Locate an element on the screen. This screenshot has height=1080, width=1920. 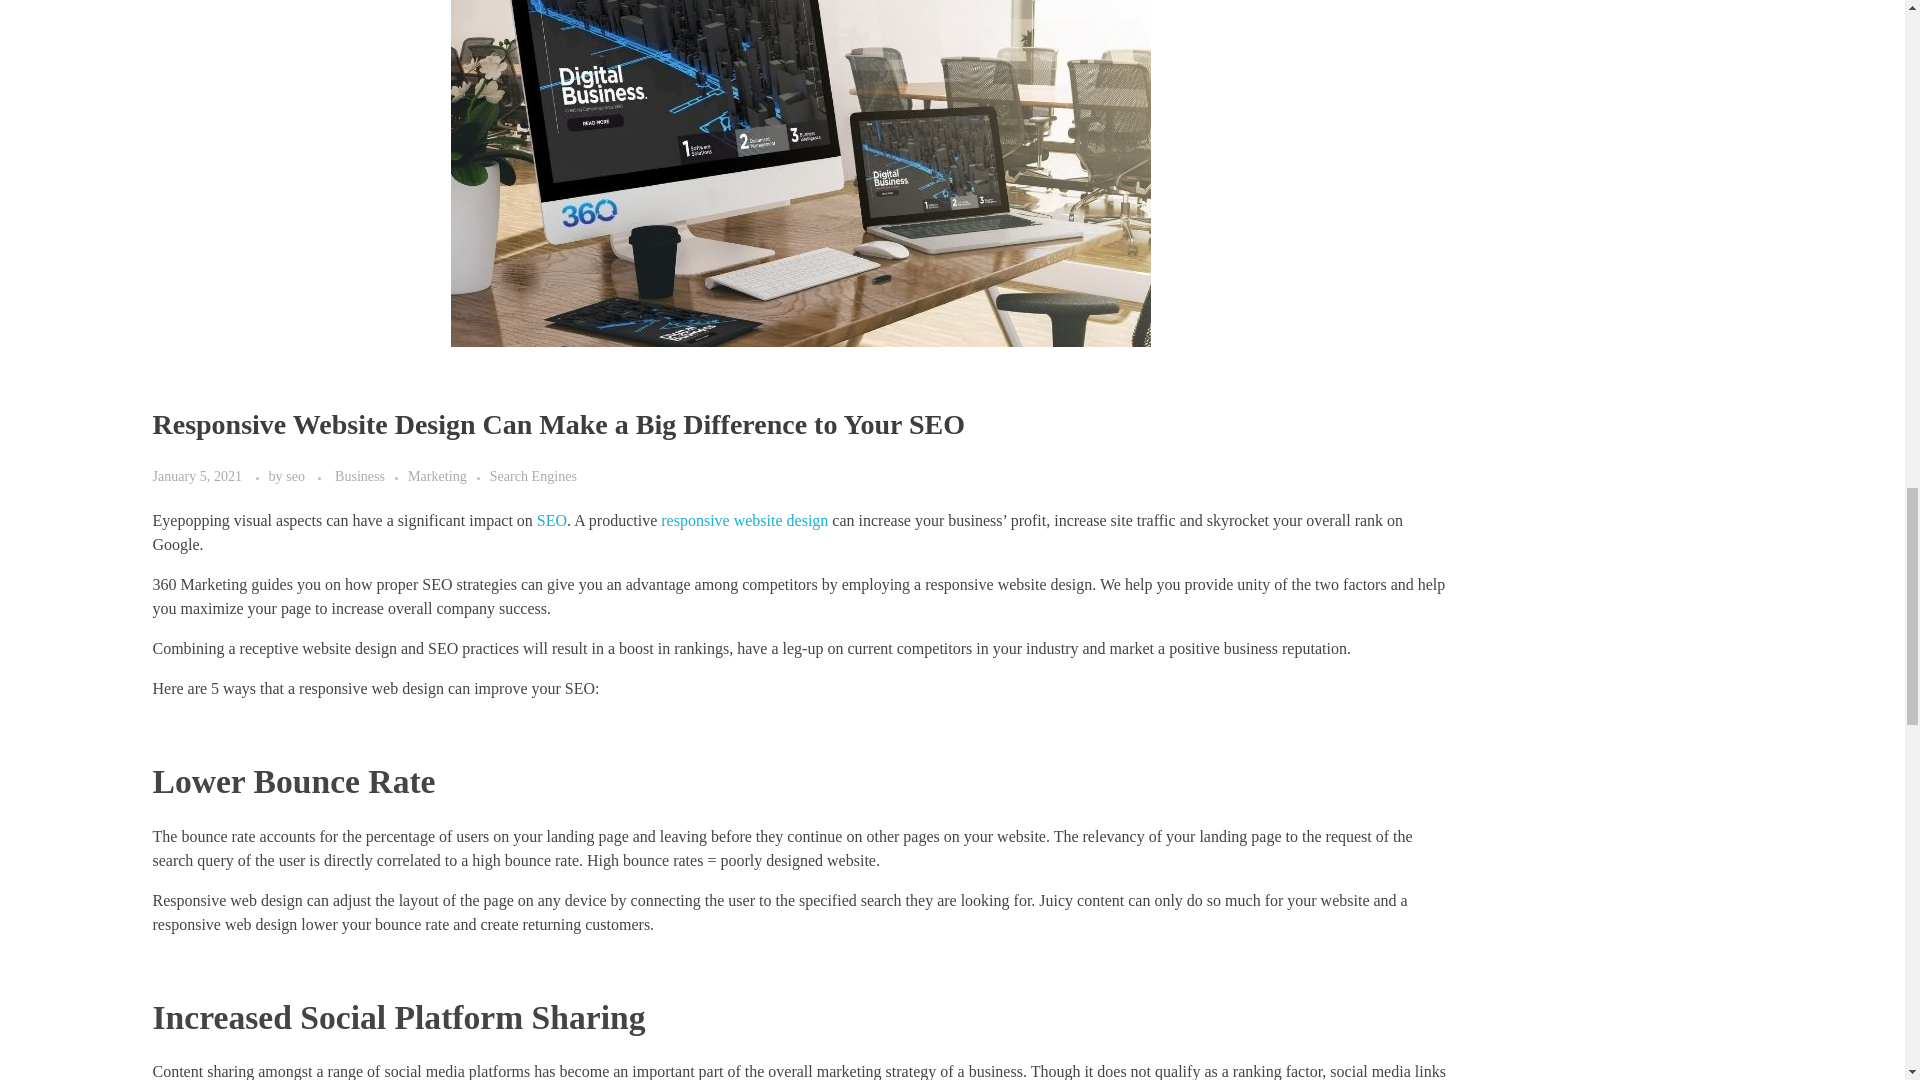
2021-01-05T10:53:48-05:00 is located at coordinates (196, 475).